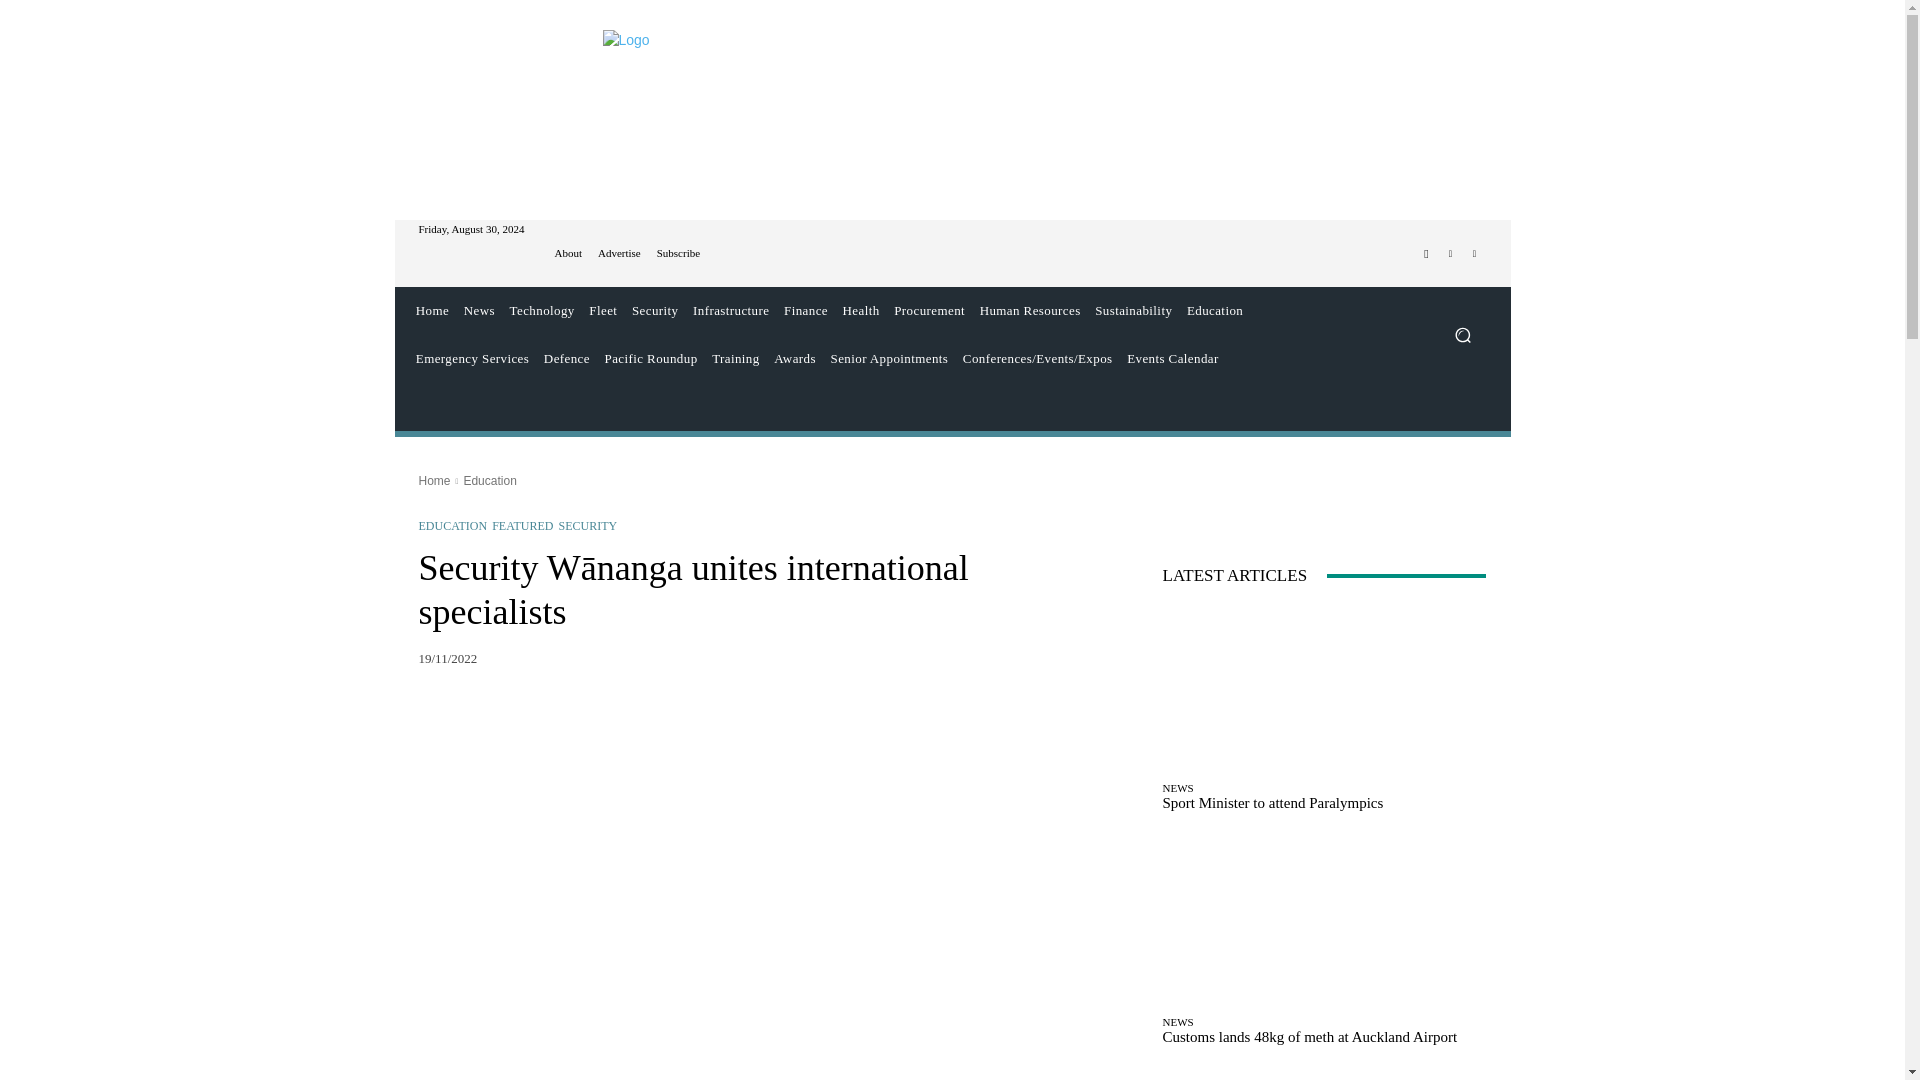 The width and height of the screenshot is (1920, 1080). What do you see at coordinates (929, 310) in the screenshot?
I see `Procurement` at bounding box center [929, 310].